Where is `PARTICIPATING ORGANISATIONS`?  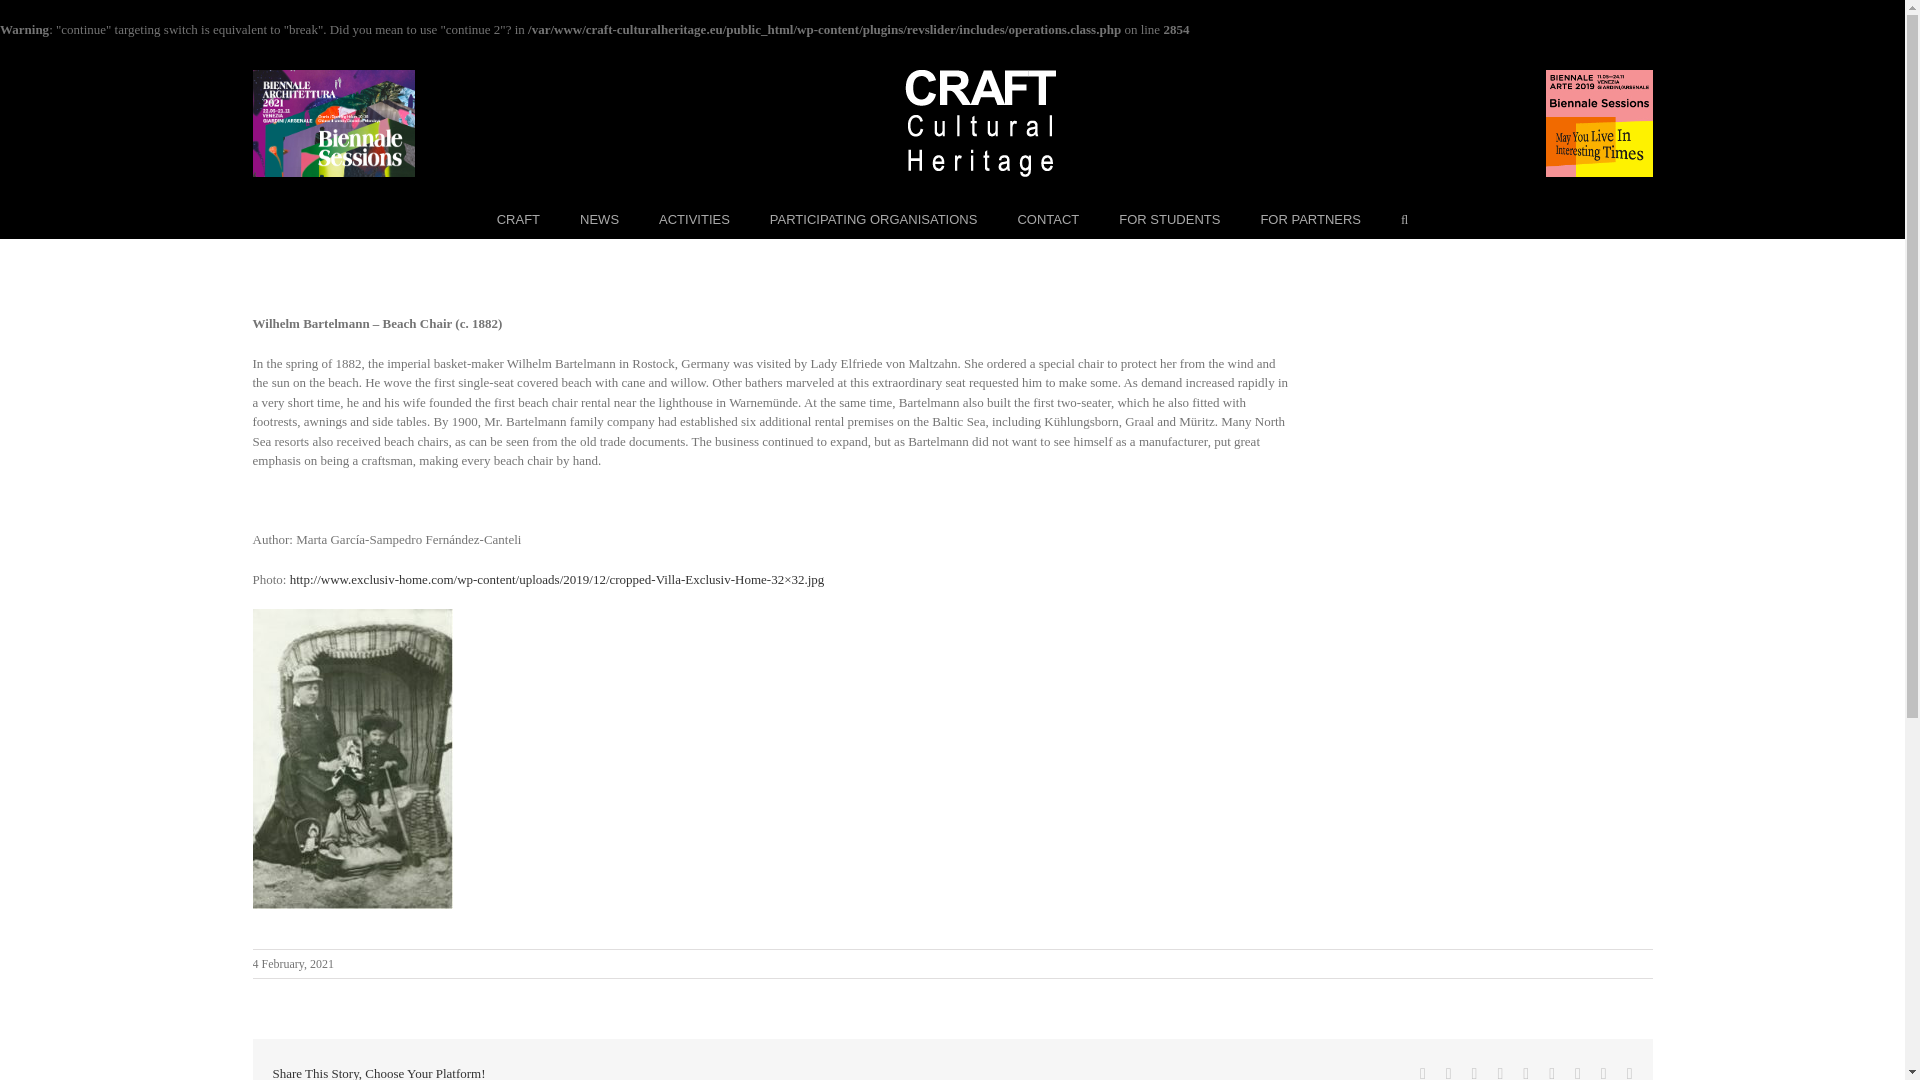
PARTICIPATING ORGANISATIONS is located at coordinates (873, 217).